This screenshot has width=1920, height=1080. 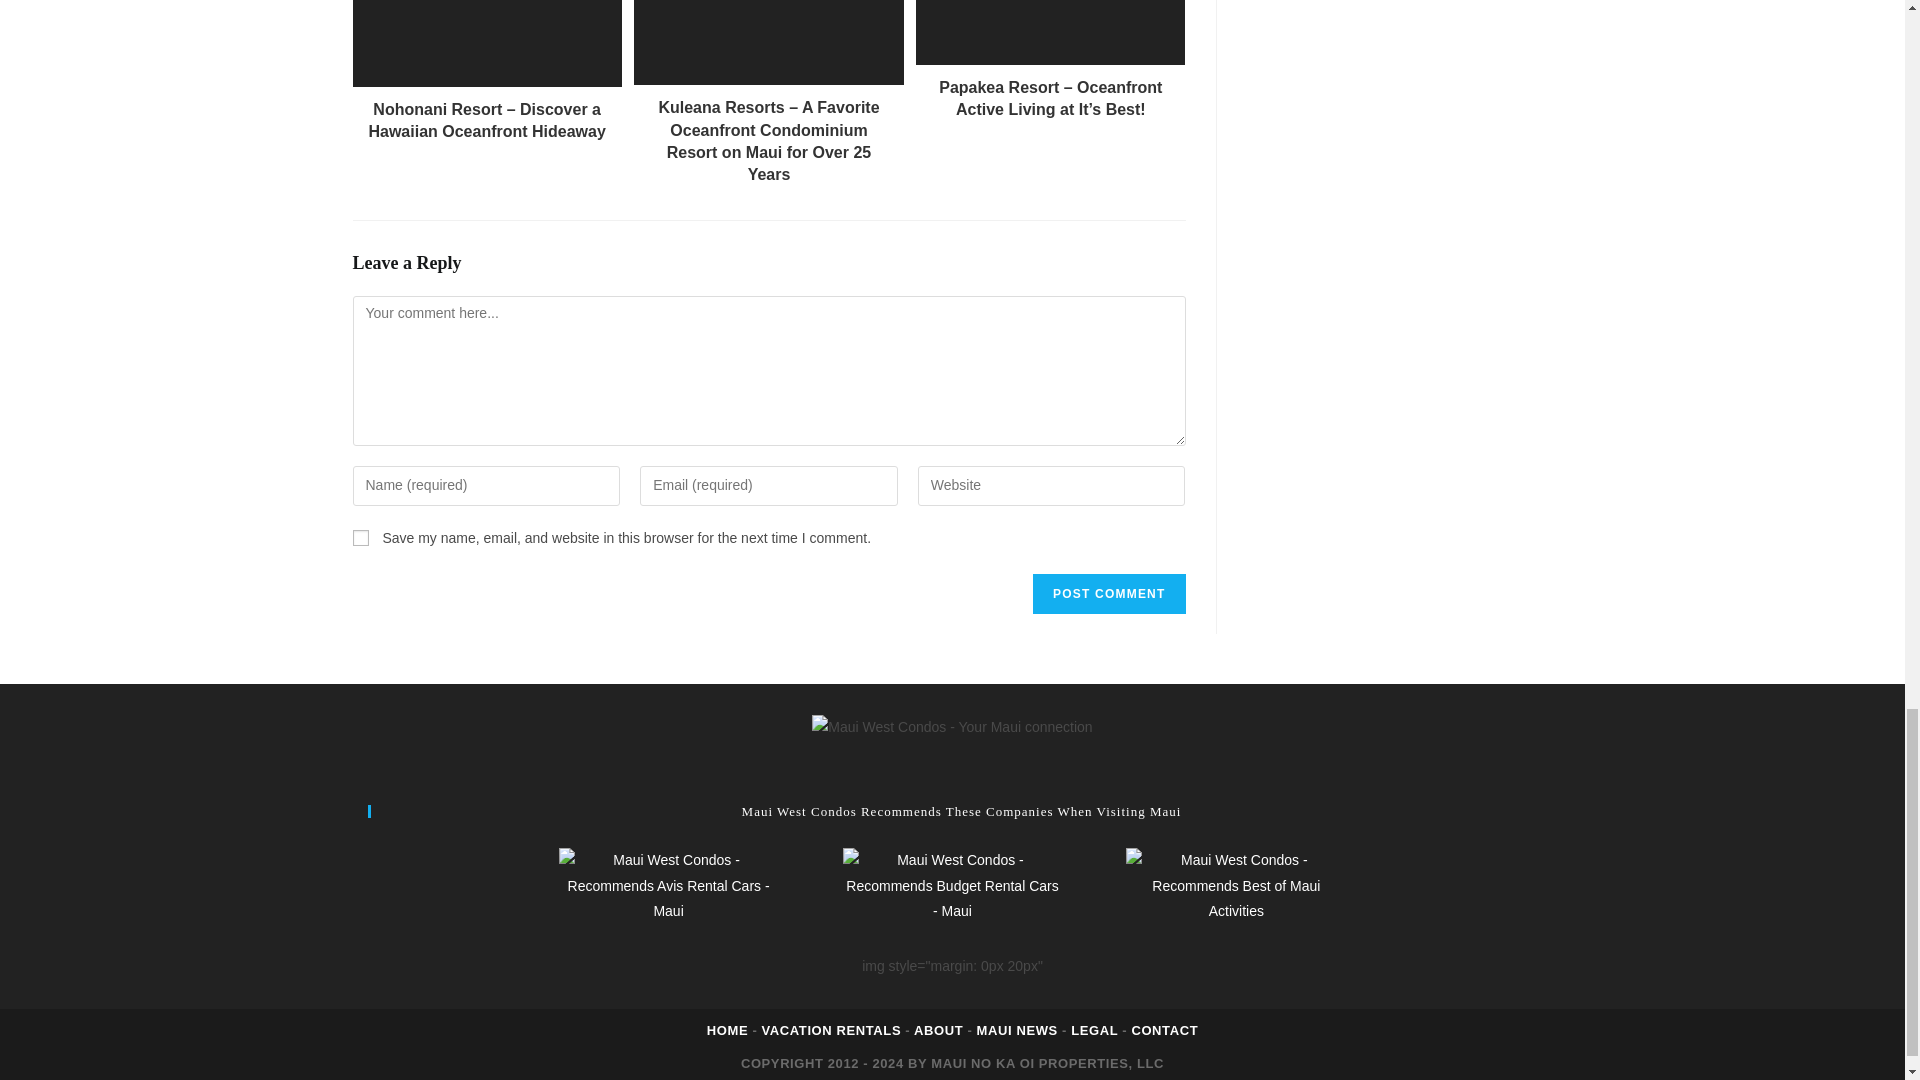 What do you see at coordinates (1108, 594) in the screenshot?
I see `Post Comment` at bounding box center [1108, 594].